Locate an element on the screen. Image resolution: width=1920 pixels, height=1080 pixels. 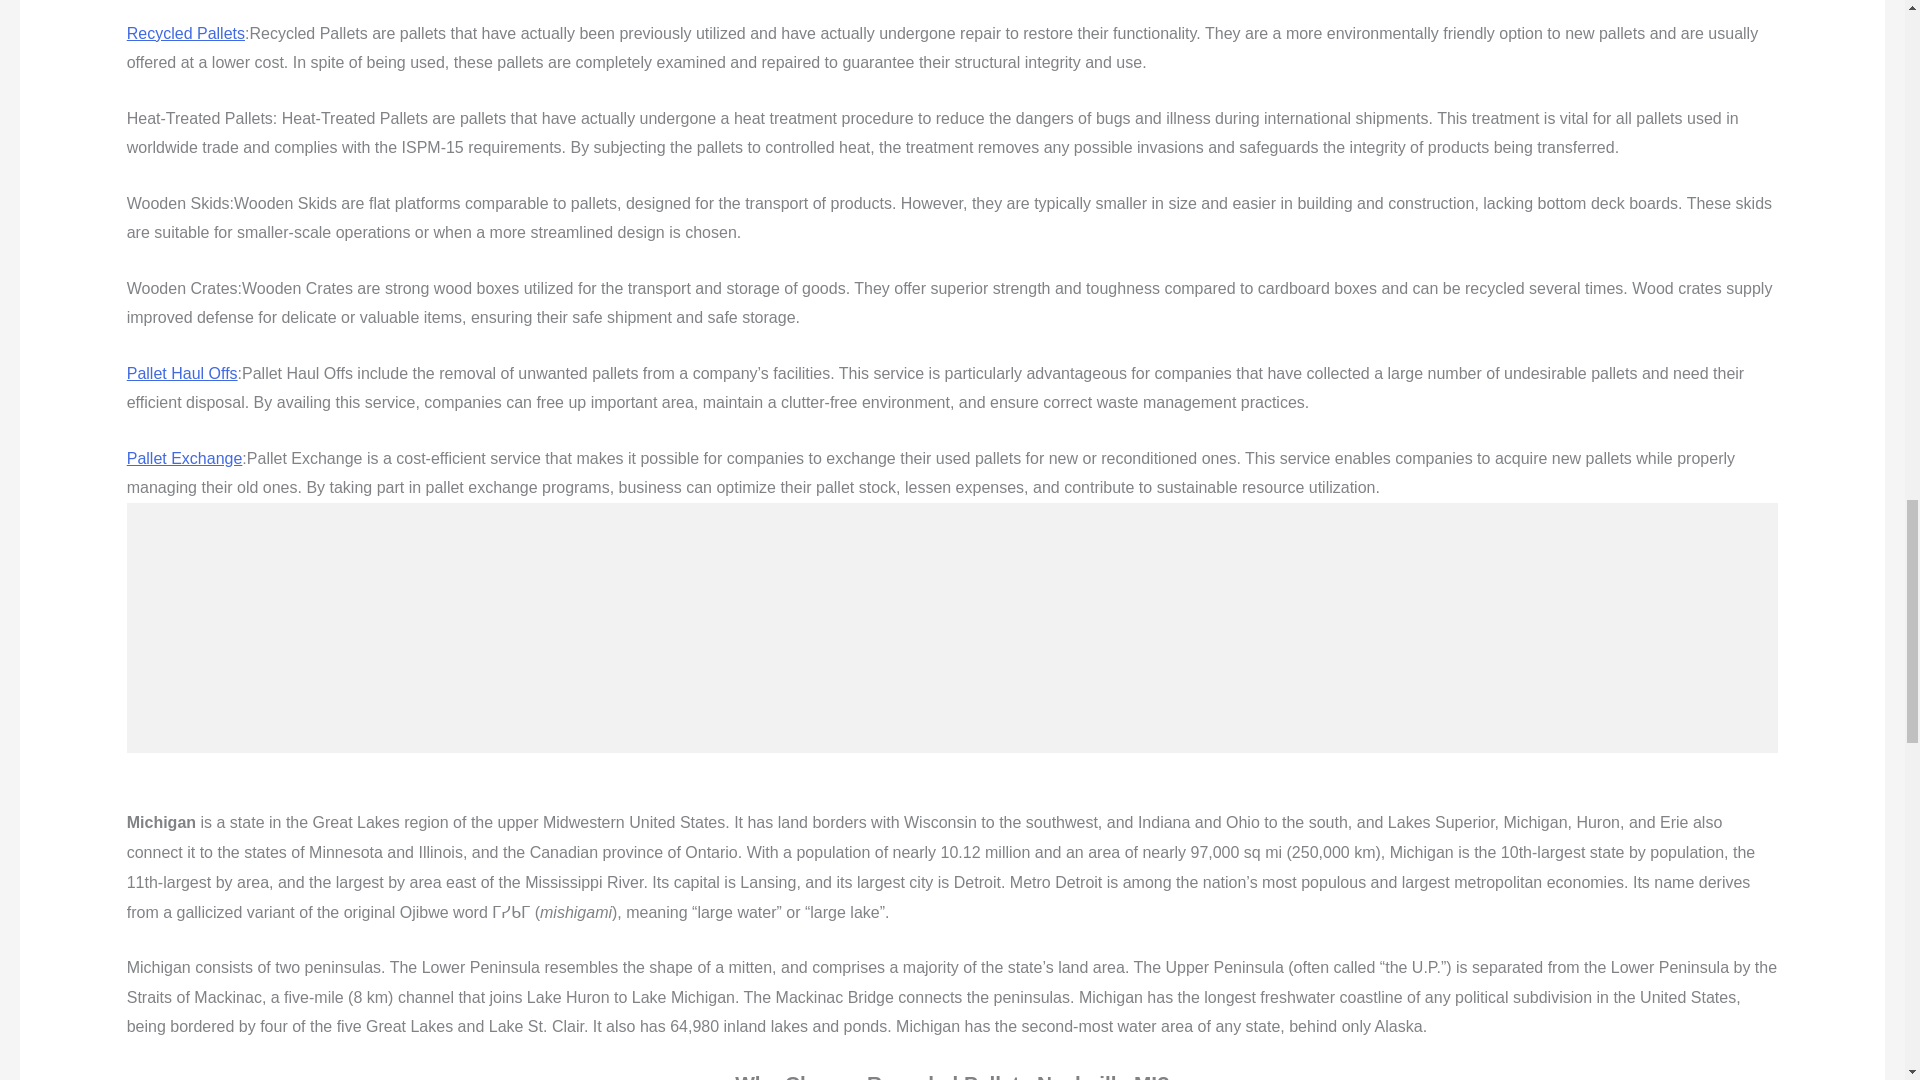
Ojibwe-language romanization is located at coordinates (576, 912).